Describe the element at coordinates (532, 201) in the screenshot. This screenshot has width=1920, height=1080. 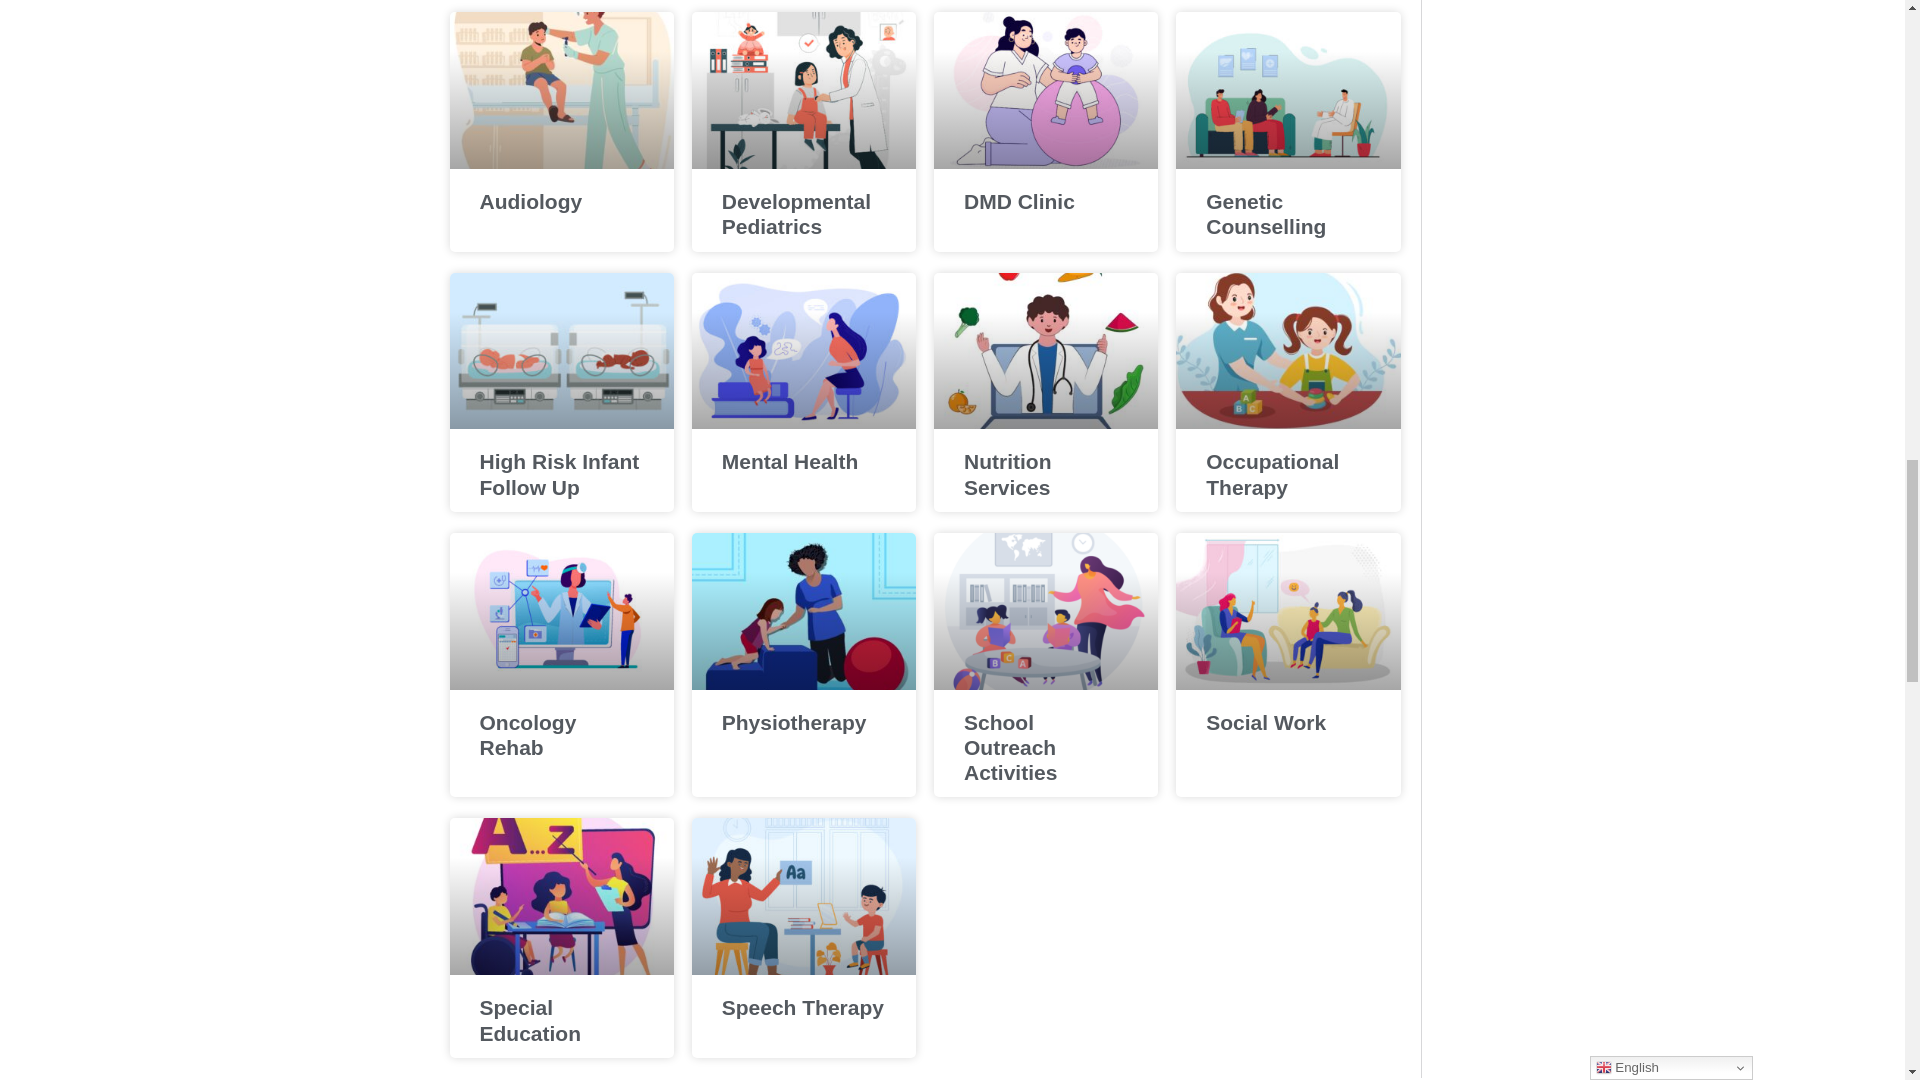
I see `Audiology` at that location.